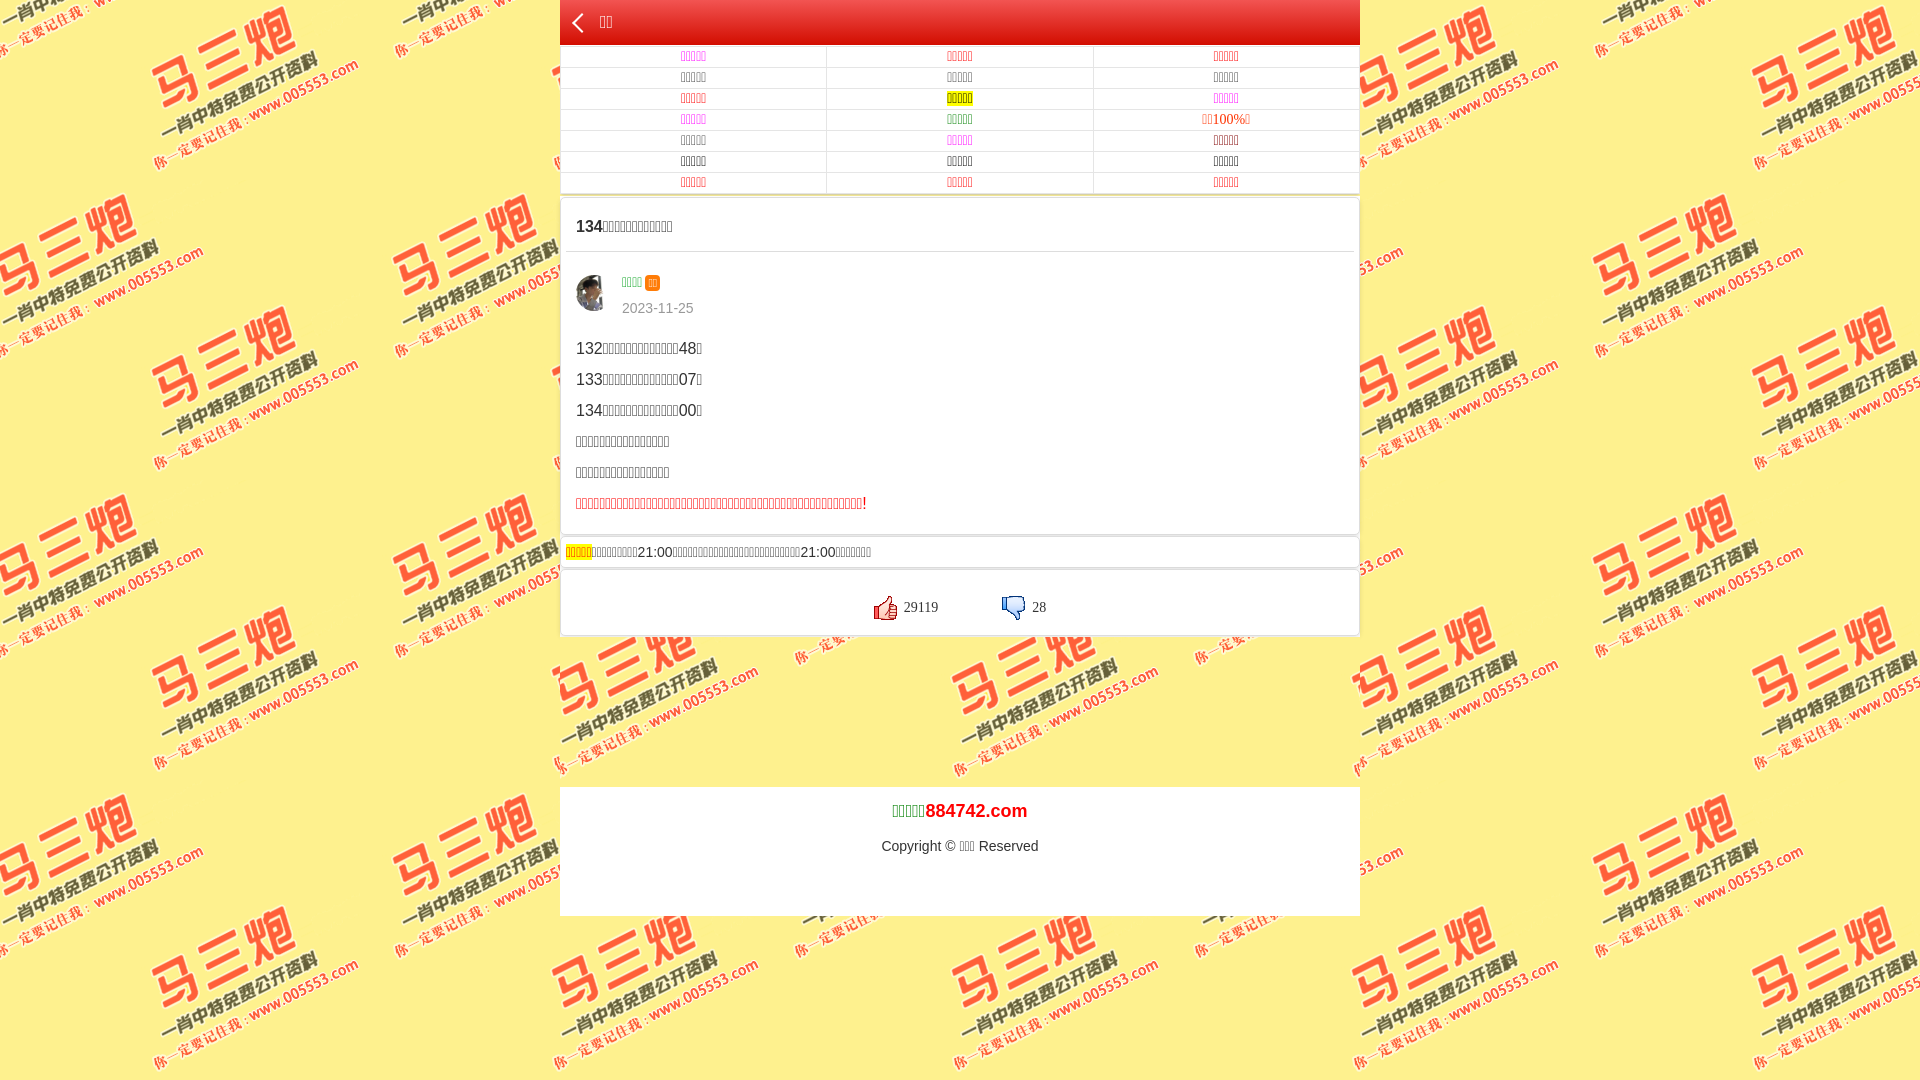 Image resolution: width=1920 pixels, height=1080 pixels. Describe the element at coordinates (906, 608) in the screenshot. I see `29119` at that location.